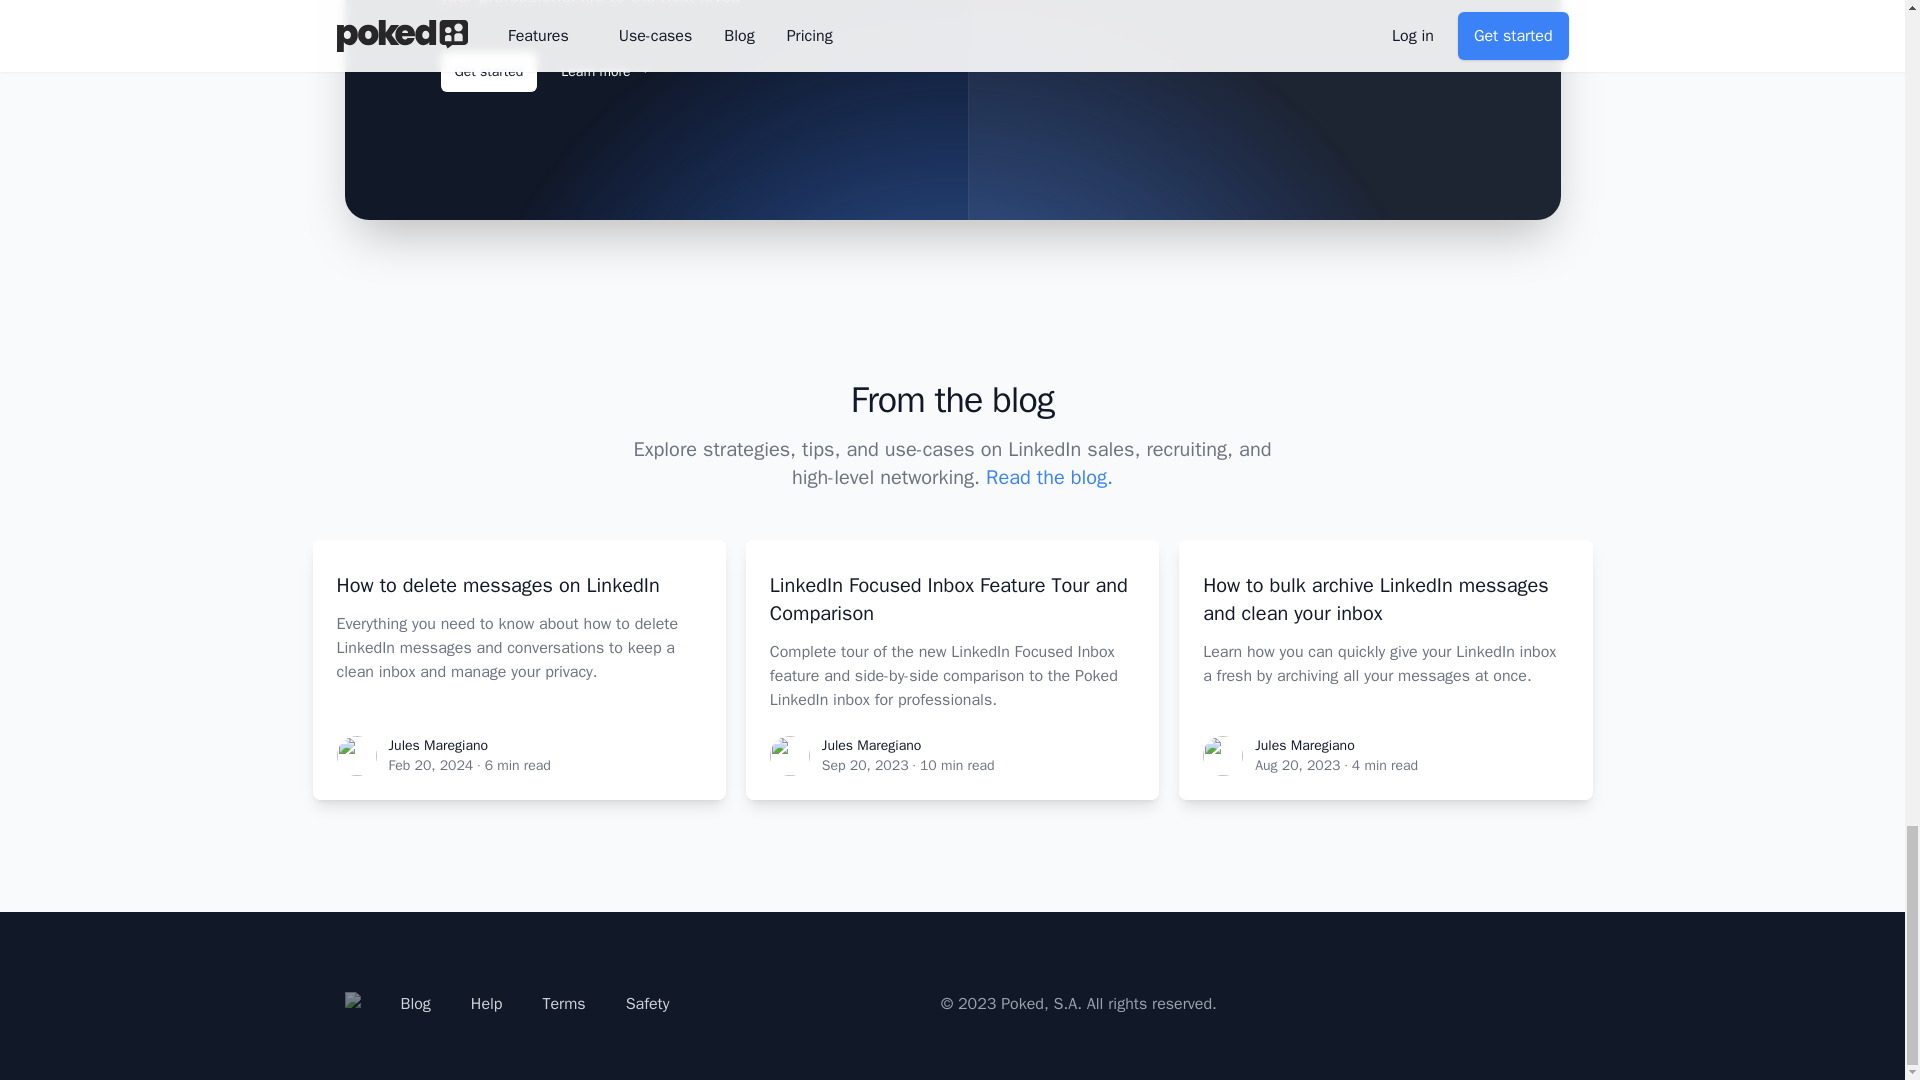 This screenshot has width=1920, height=1080. Describe the element at coordinates (414, 1004) in the screenshot. I see `Blog` at that location.